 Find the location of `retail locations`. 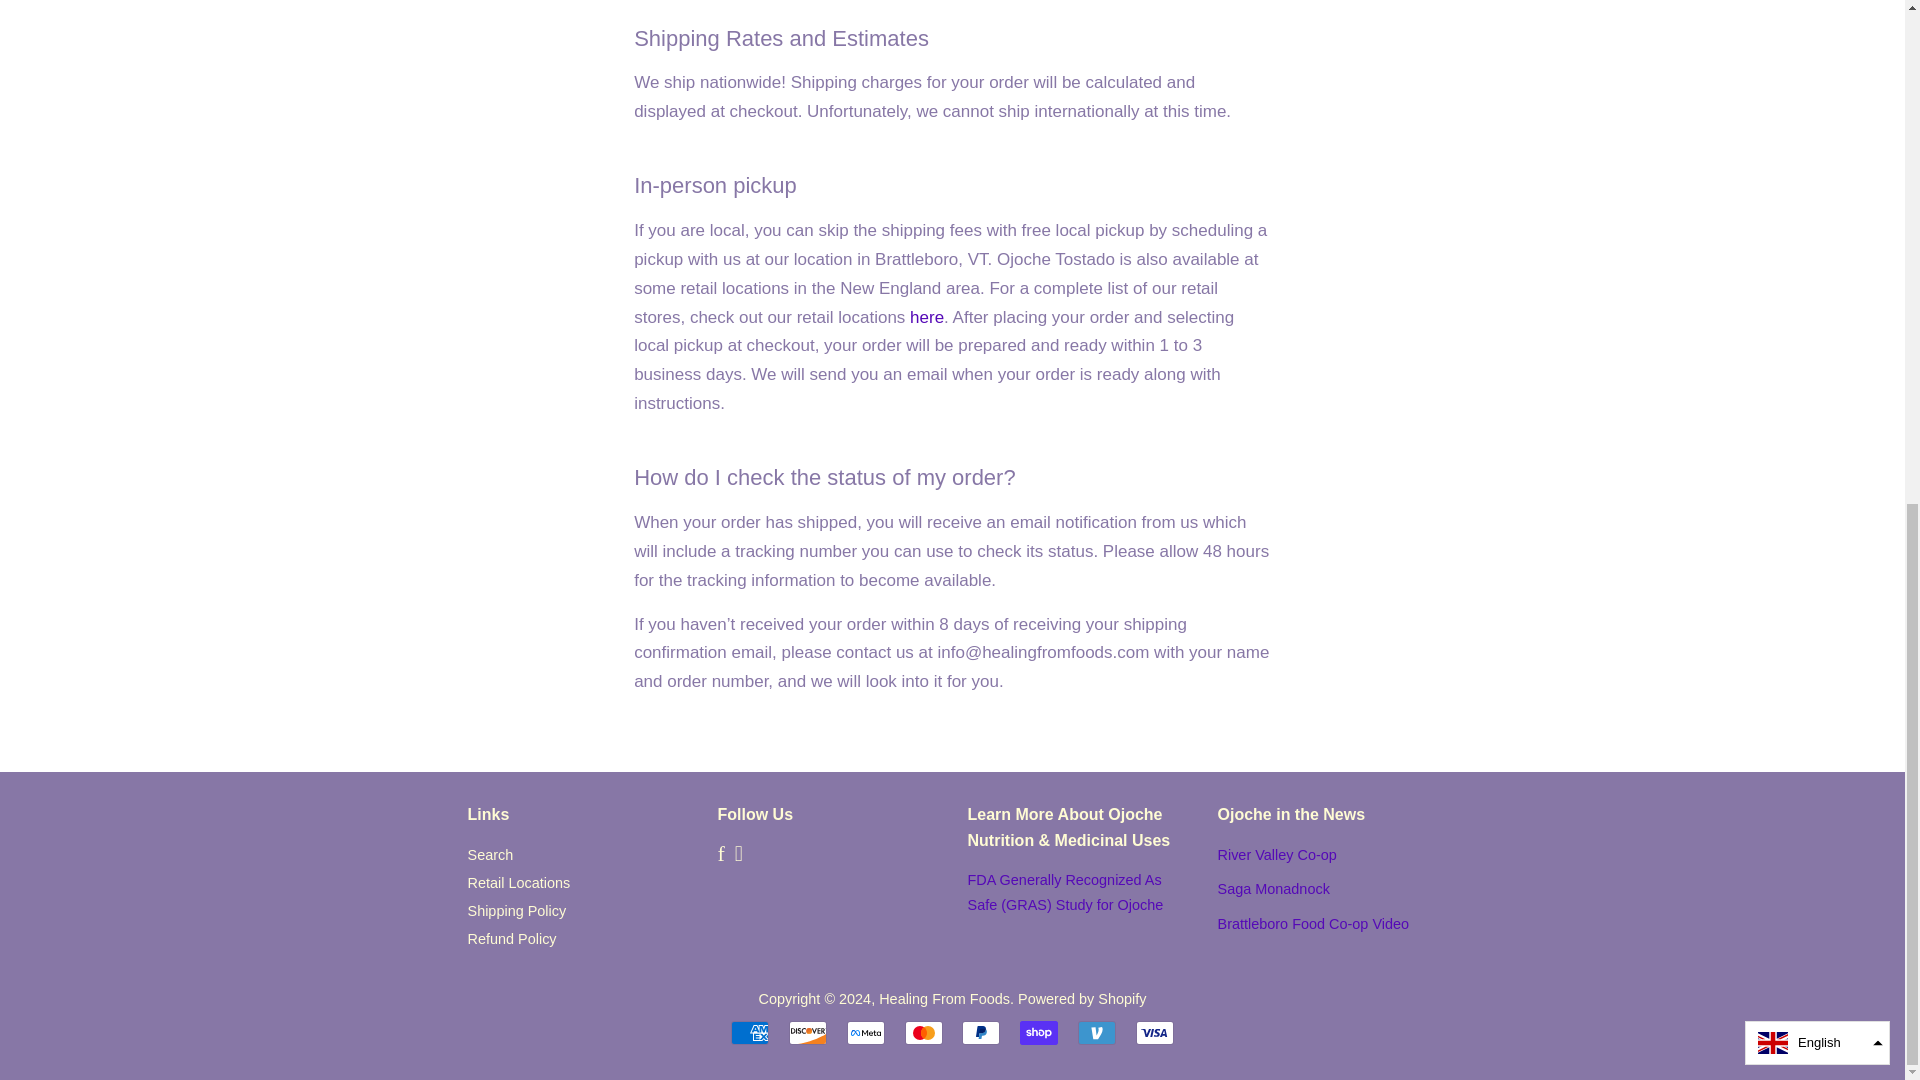

retail locations is located at coordinates (927, 317).